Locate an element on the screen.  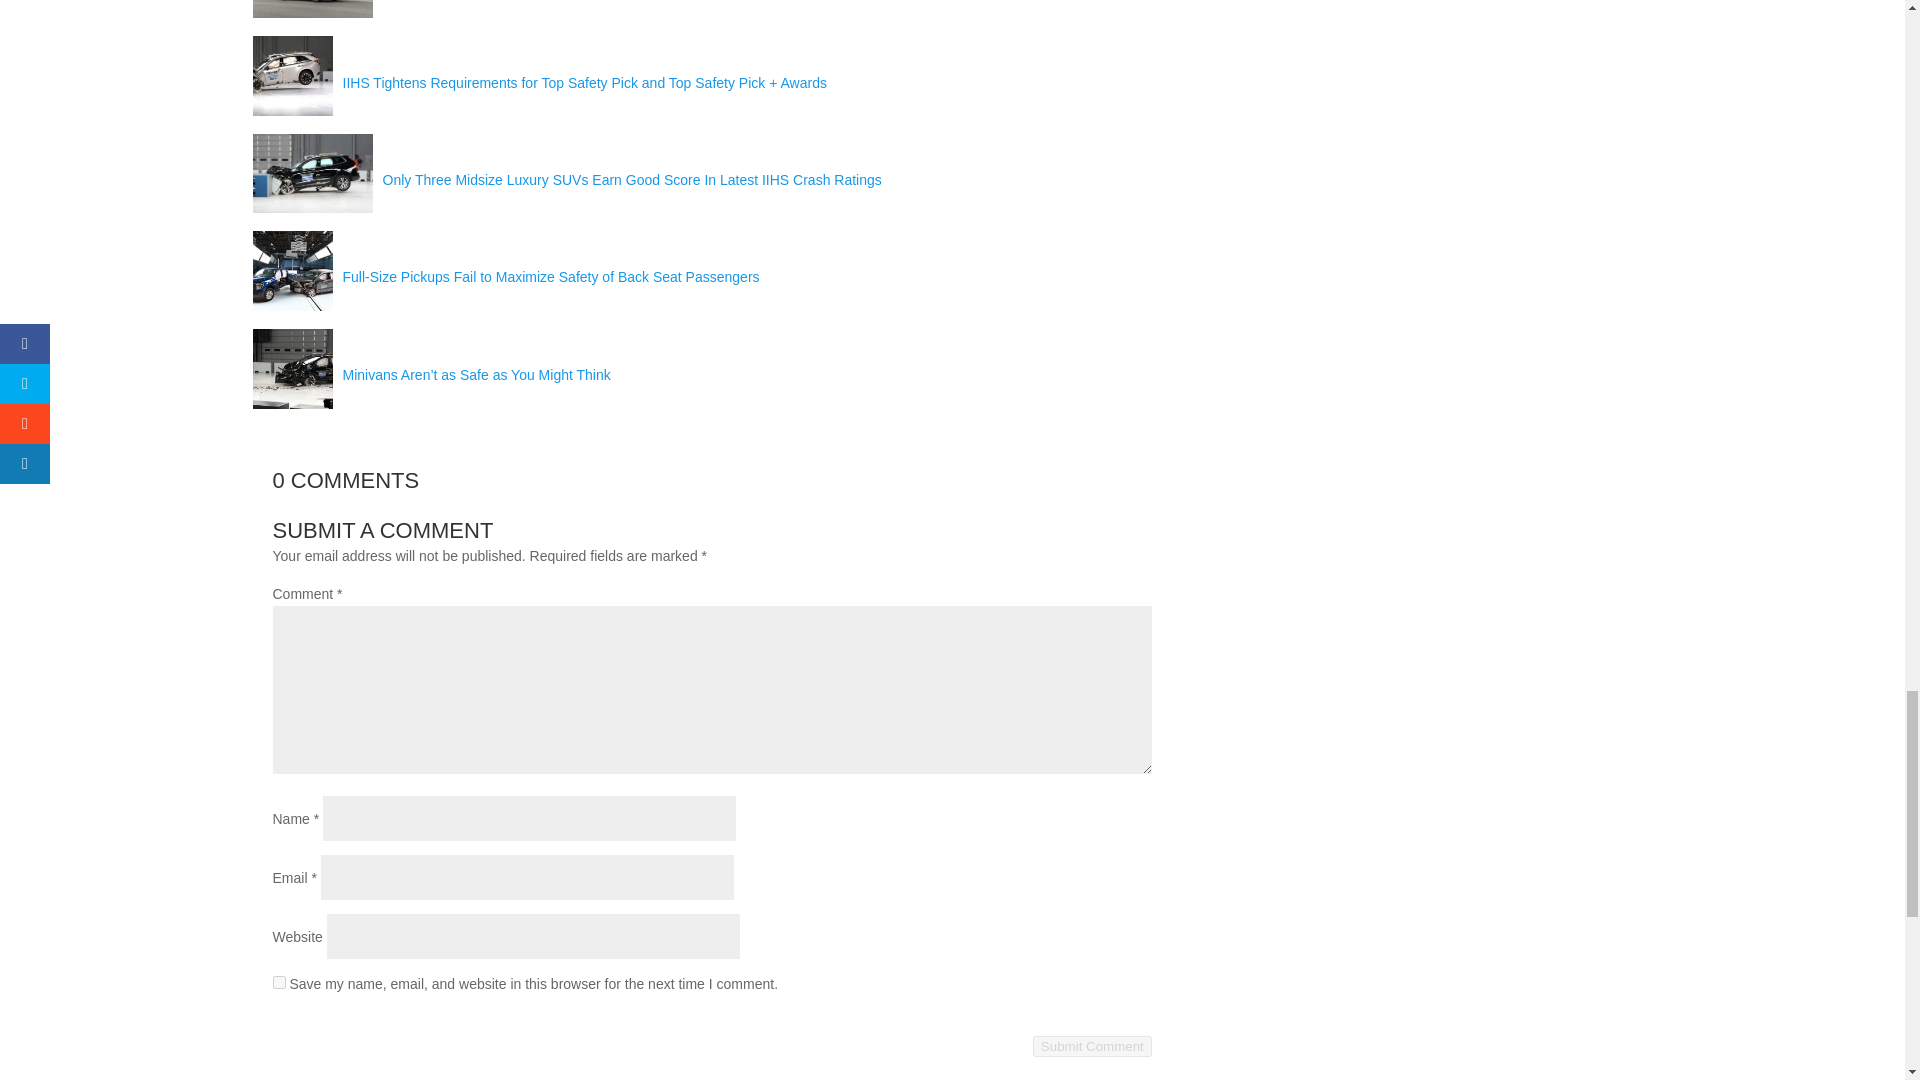
Submit Comment is located at coordinates (1092, 1046).